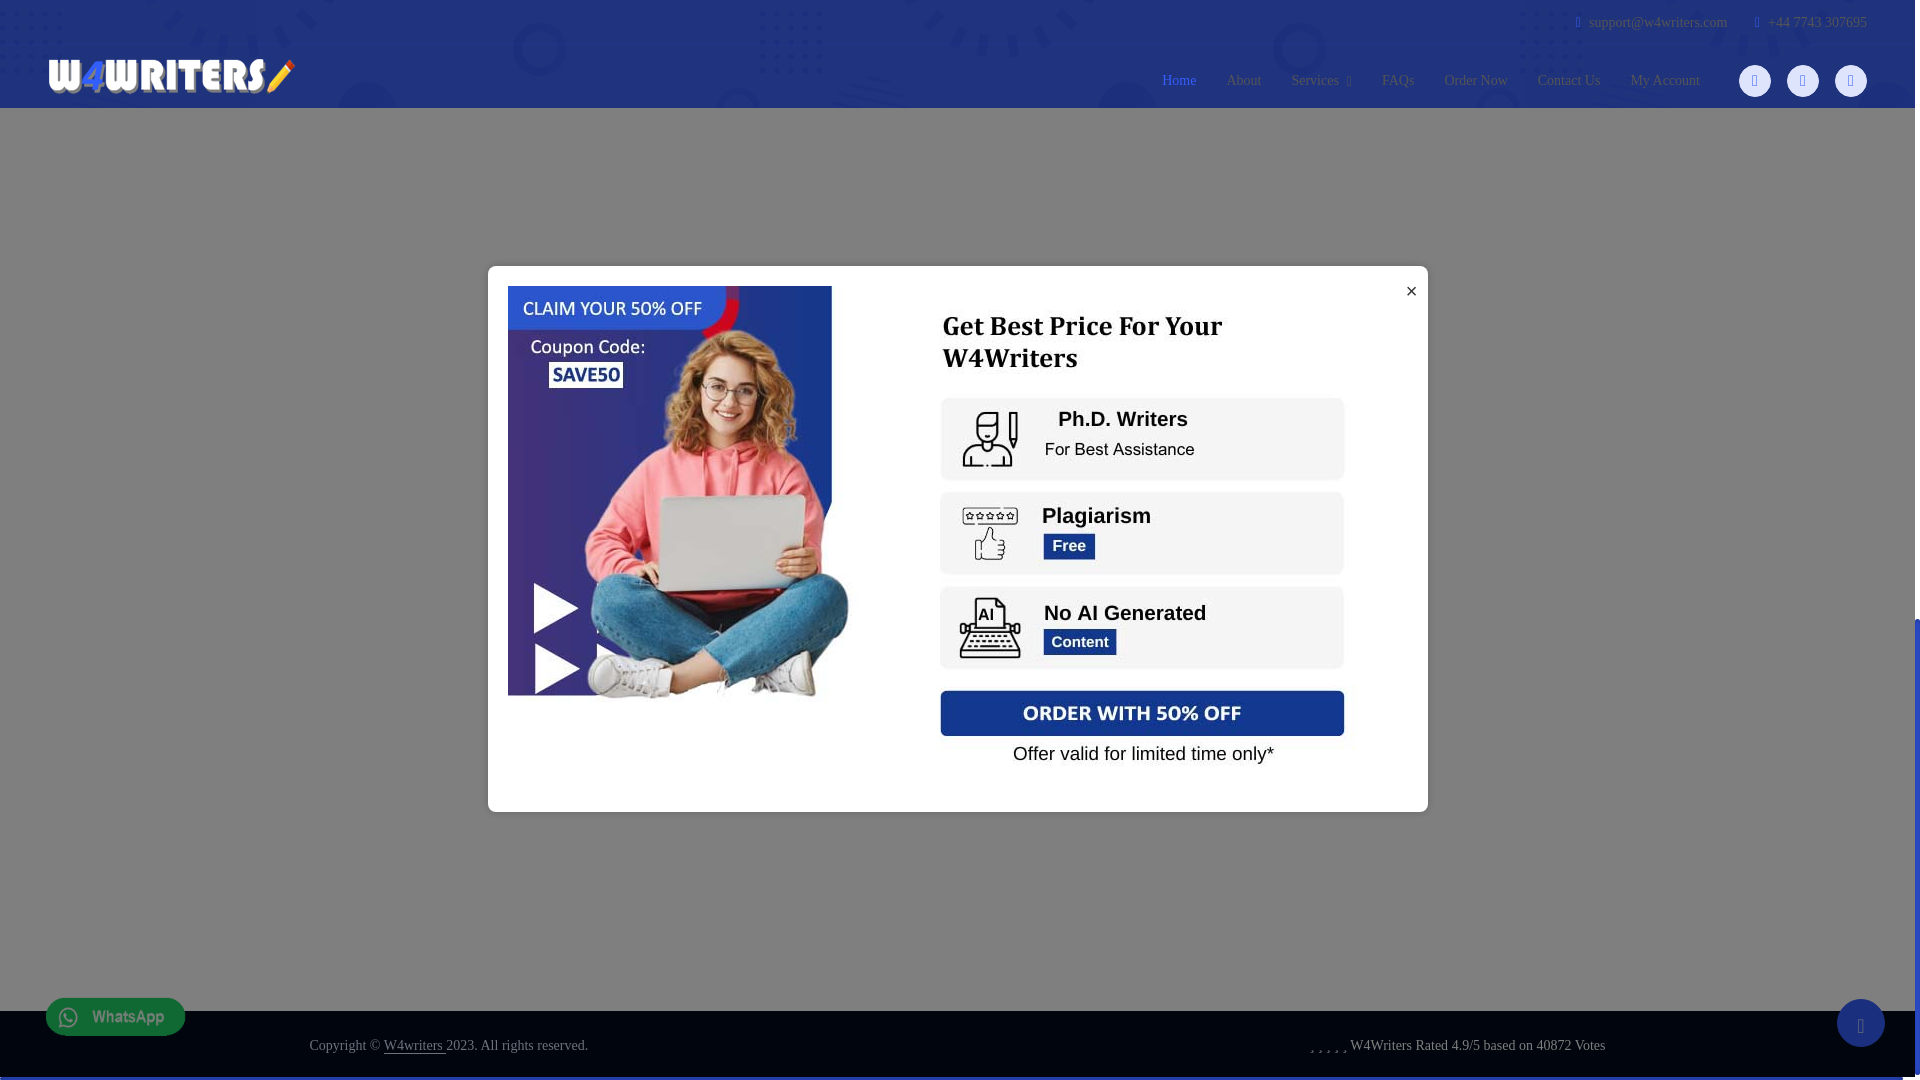 This screenshot has width=1920, height=1080. Describe the element at coordinates (1412, 417) in the screenshot. I see `Read More` at that location.